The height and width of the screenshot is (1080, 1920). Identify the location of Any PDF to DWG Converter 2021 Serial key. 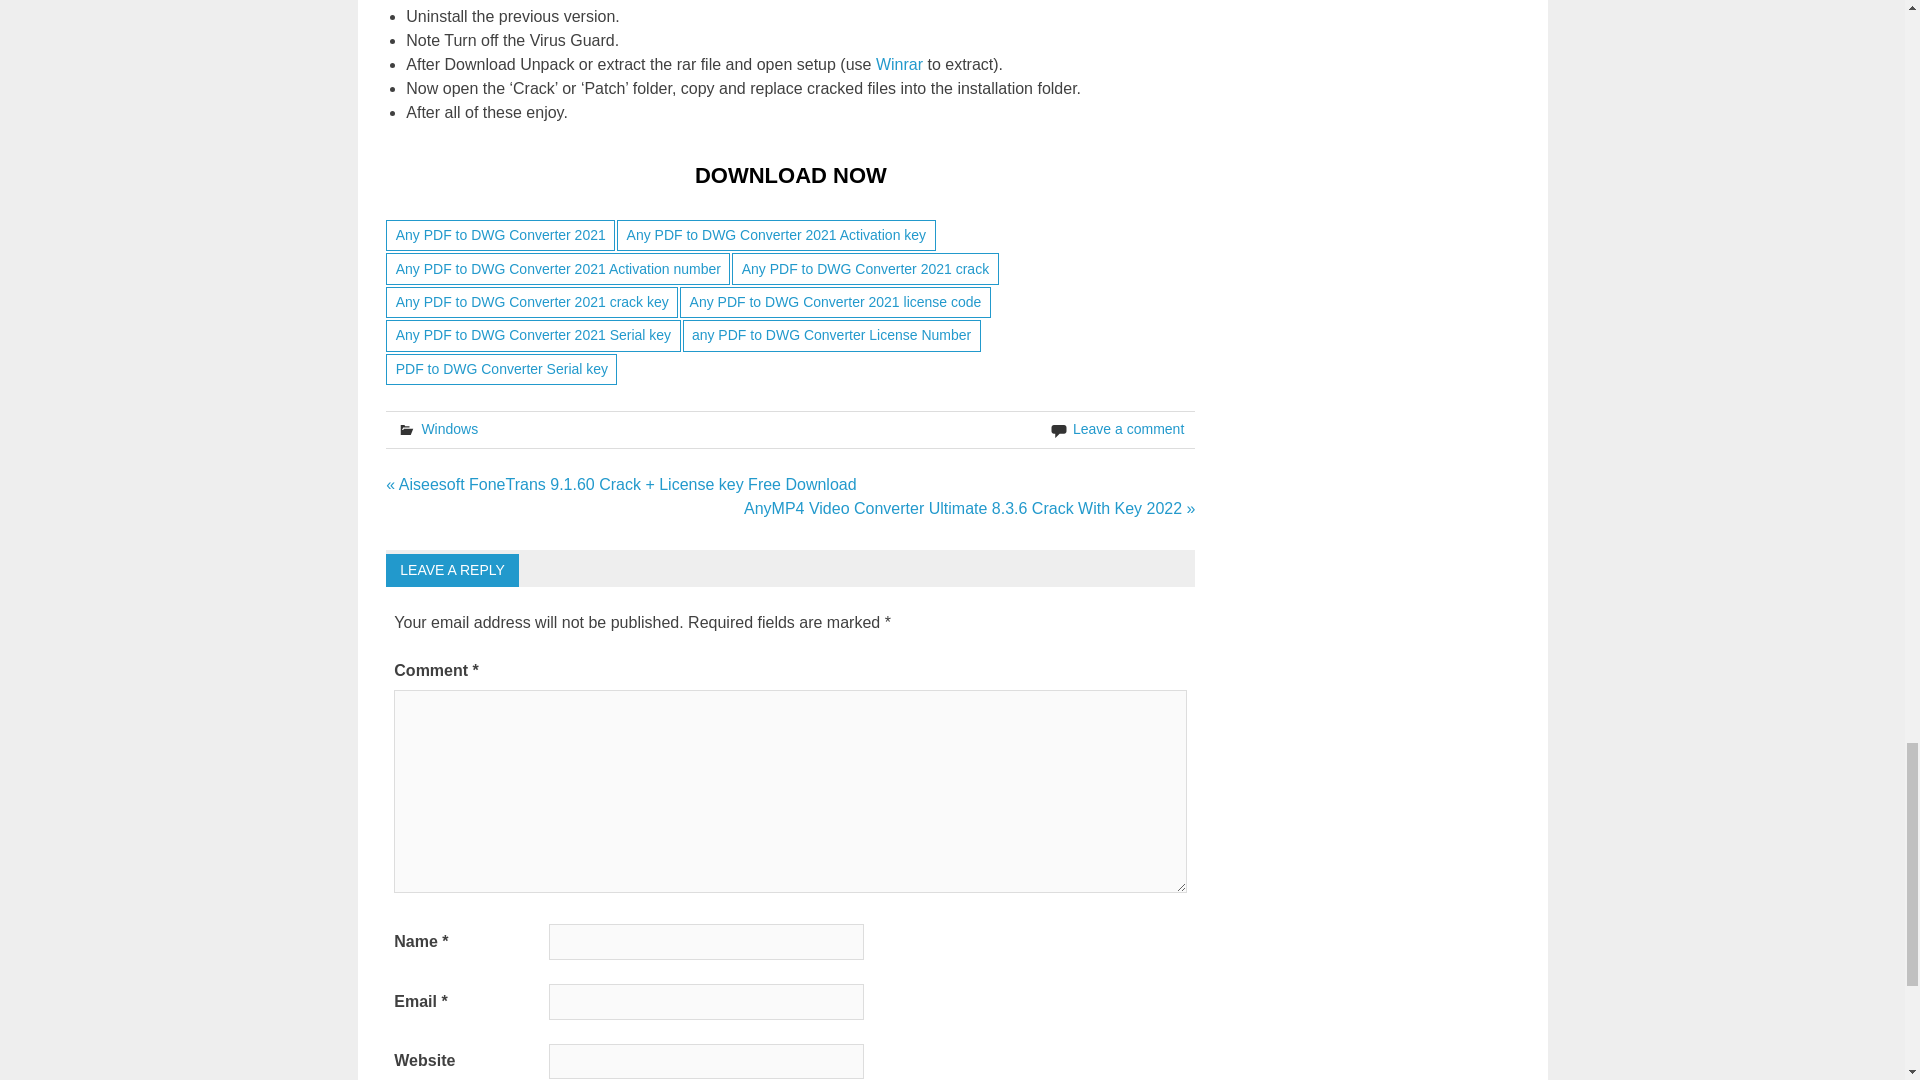
(532, 335).